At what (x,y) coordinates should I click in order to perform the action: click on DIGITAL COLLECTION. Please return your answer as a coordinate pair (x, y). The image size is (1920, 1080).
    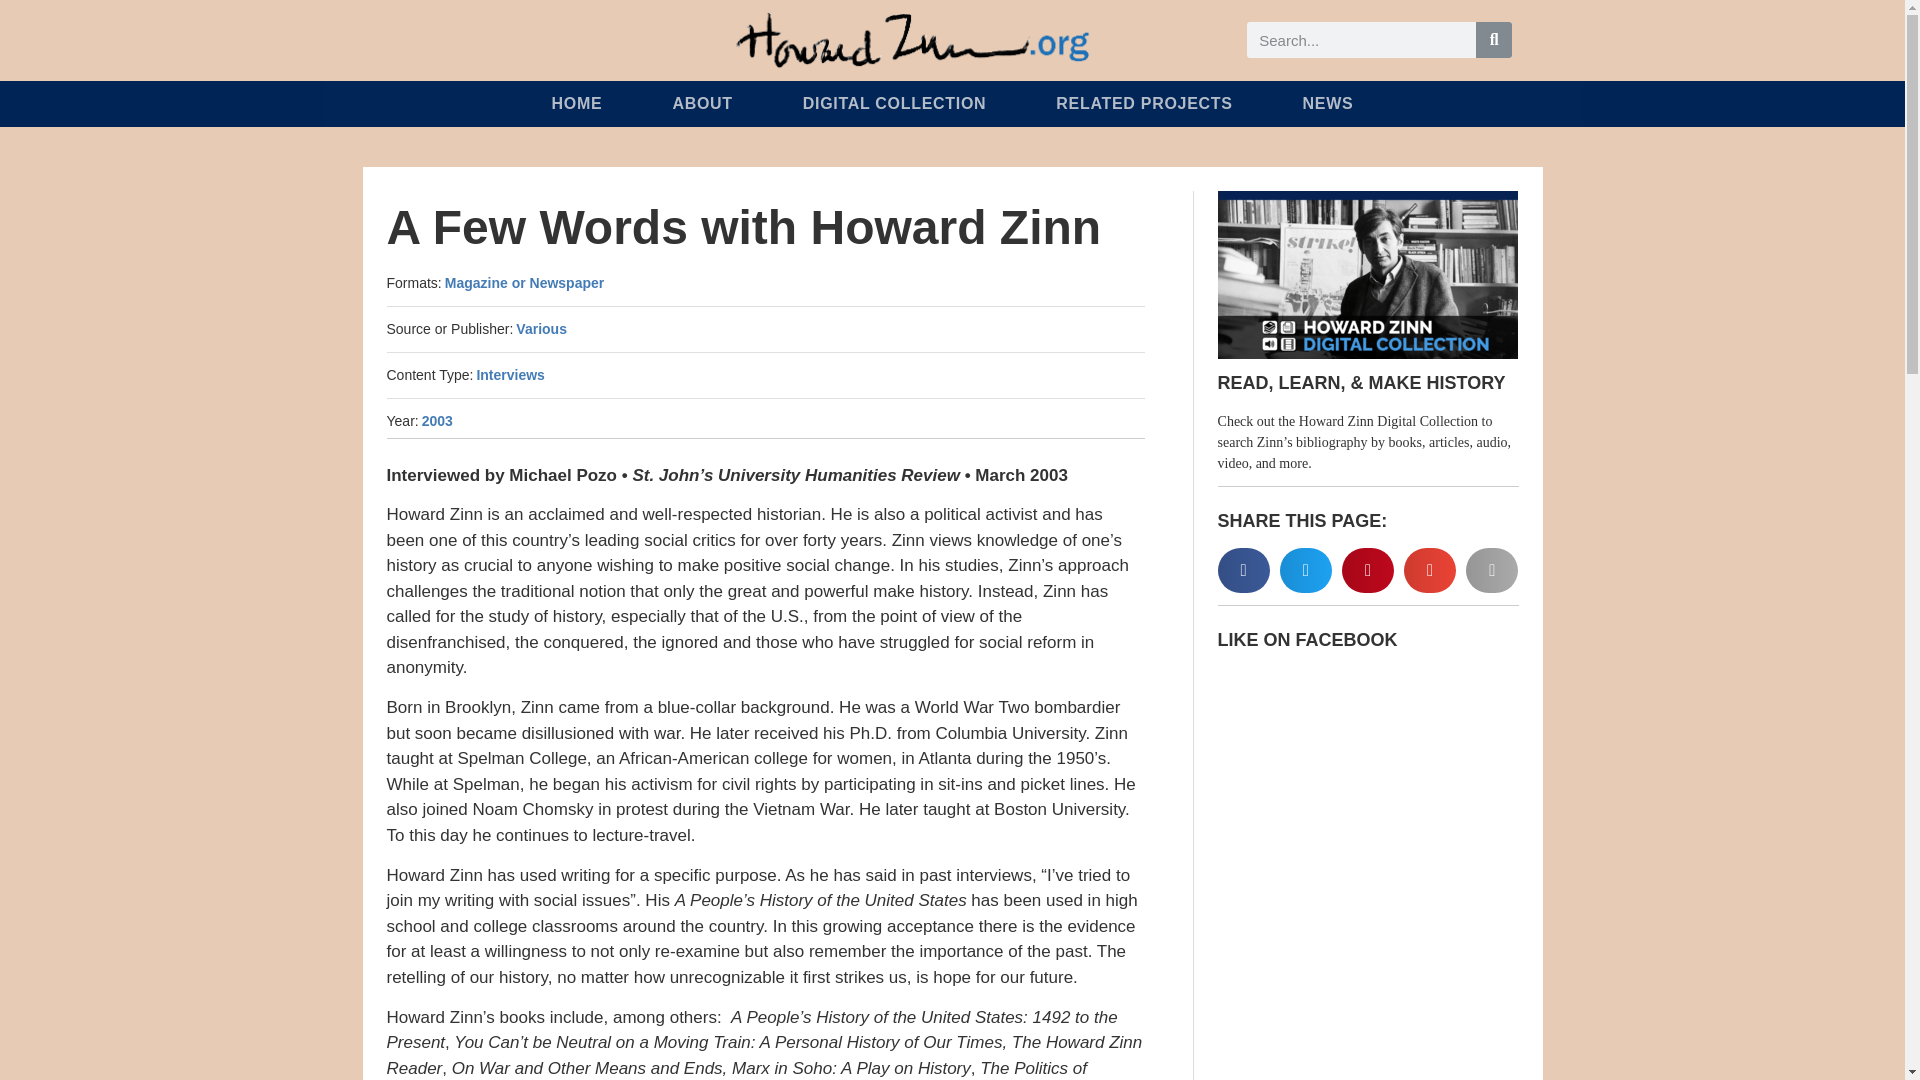
    Looking at the image, I should click on (895, 104).